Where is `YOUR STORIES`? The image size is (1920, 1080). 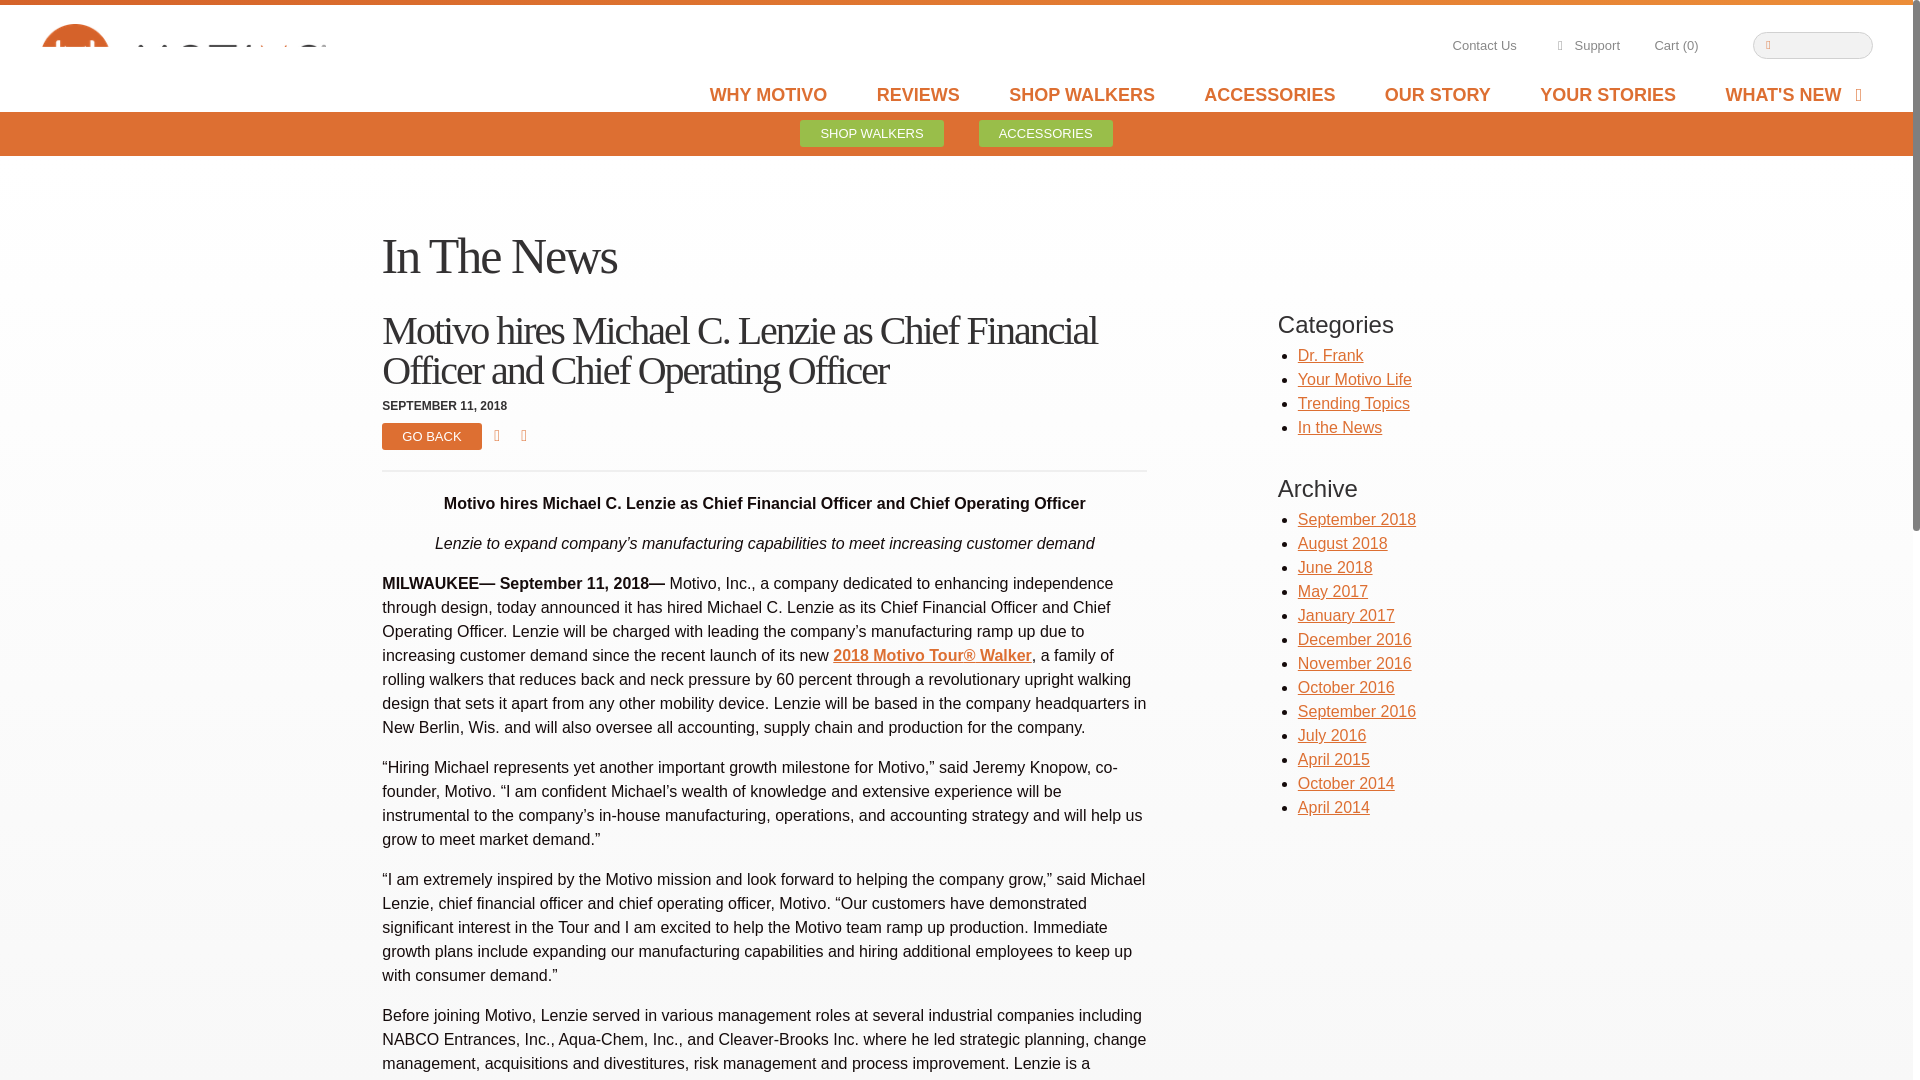 YOUR STORIES is located at coordinates (1608, 94).